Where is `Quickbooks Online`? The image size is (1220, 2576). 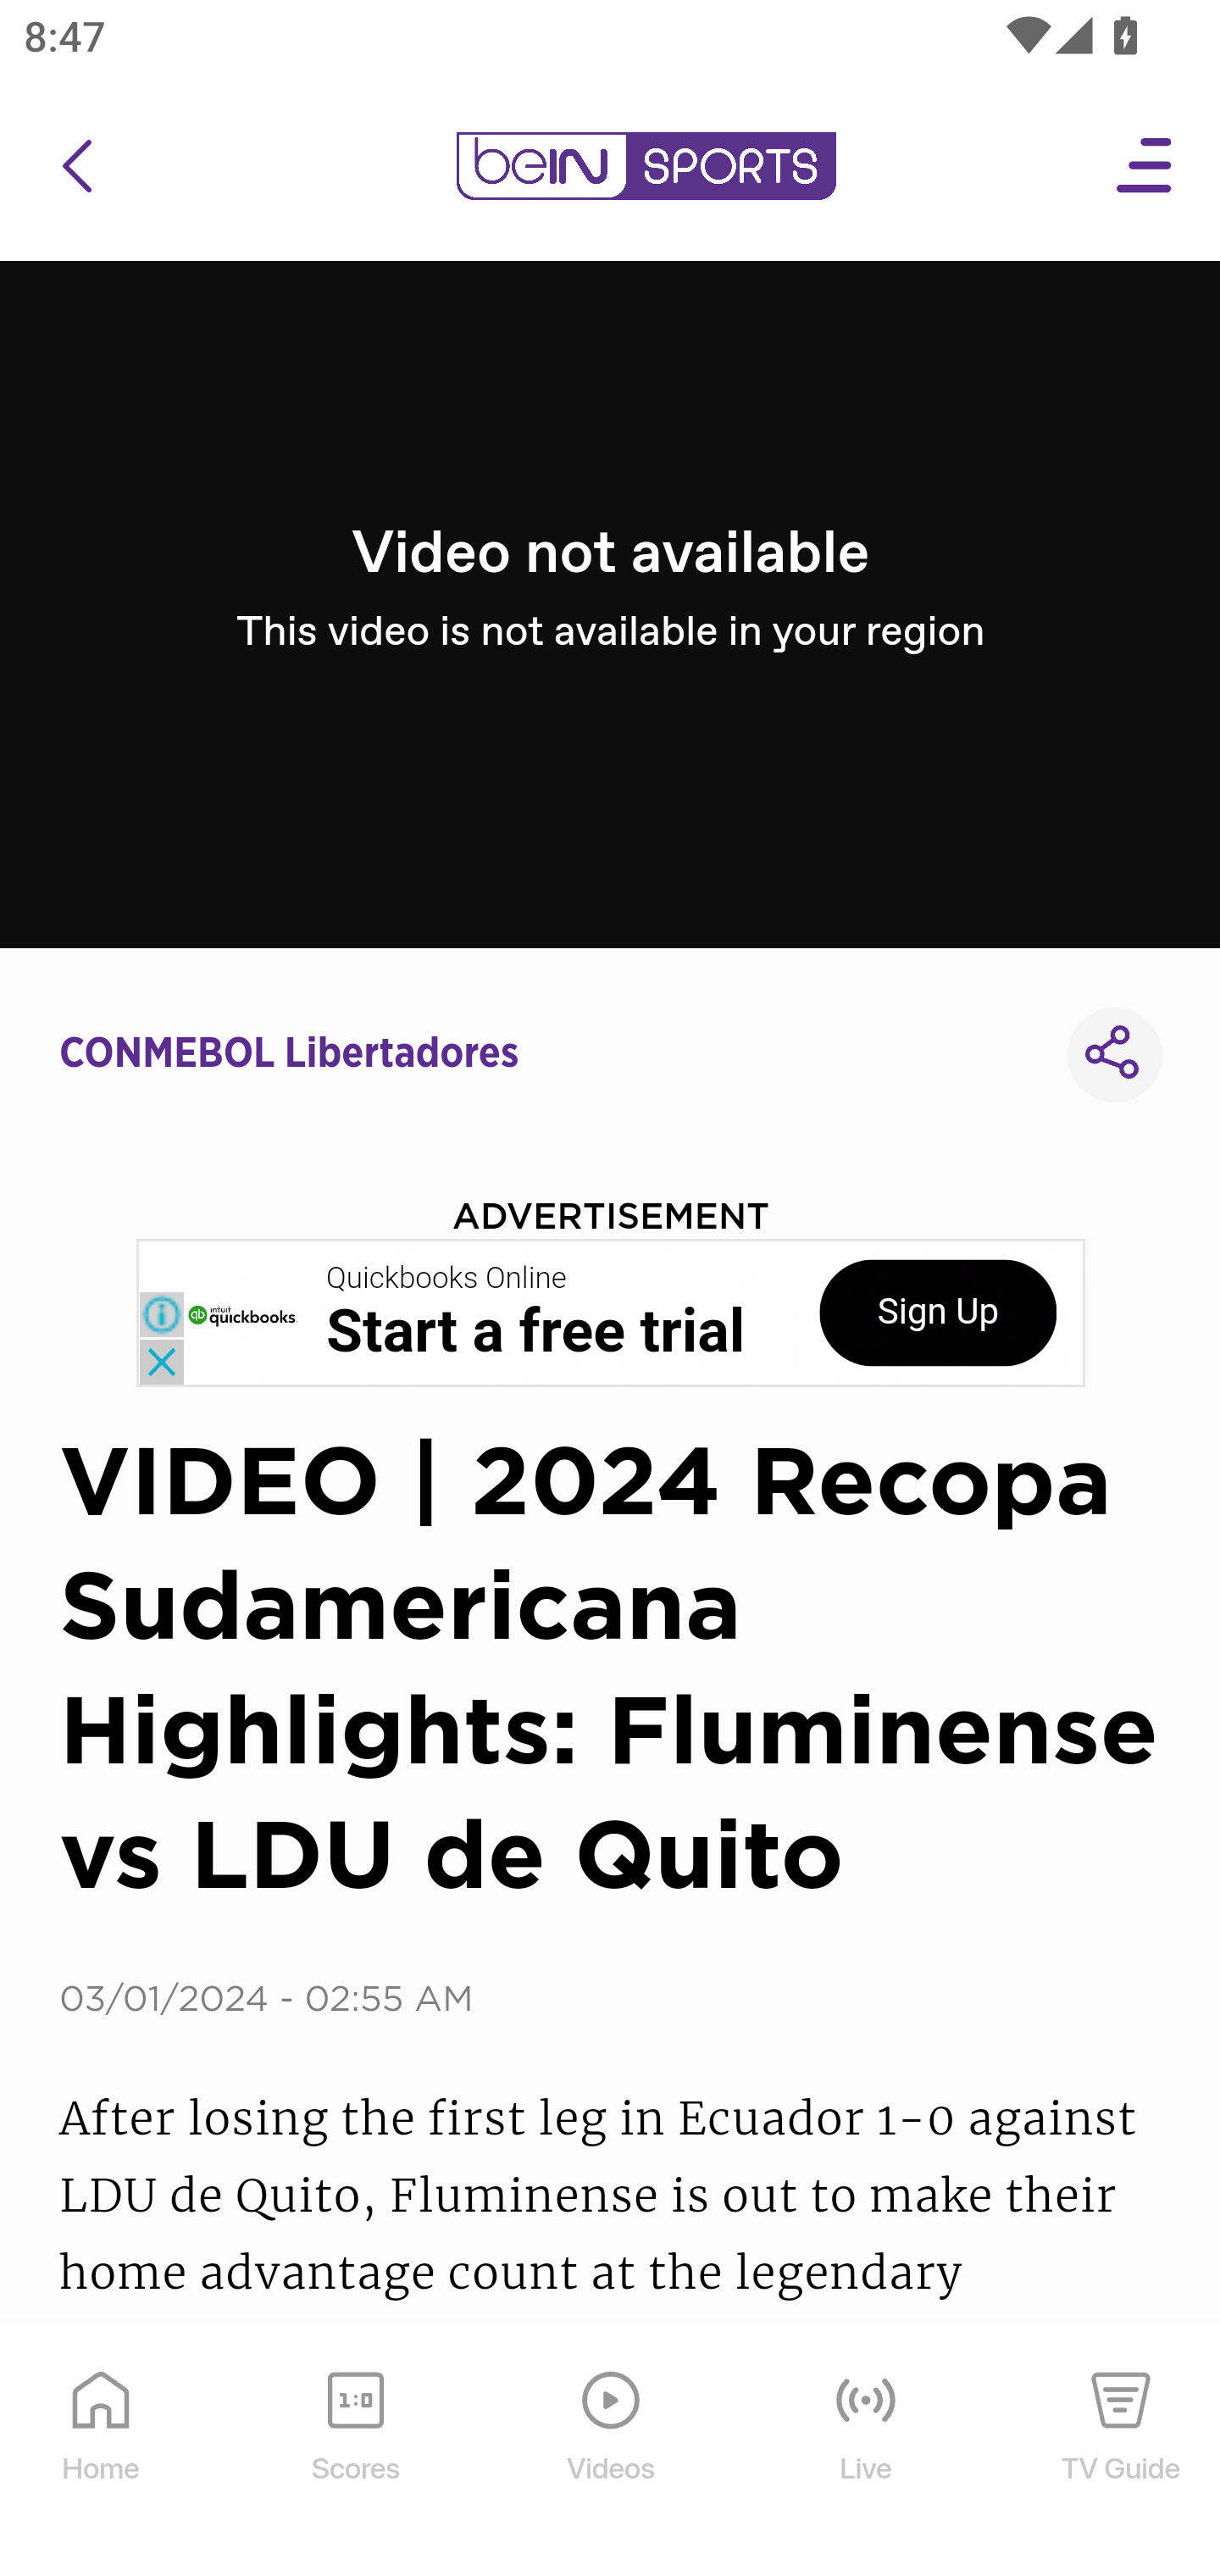 Quickbooks Online is located at coordinates (447, 1279).